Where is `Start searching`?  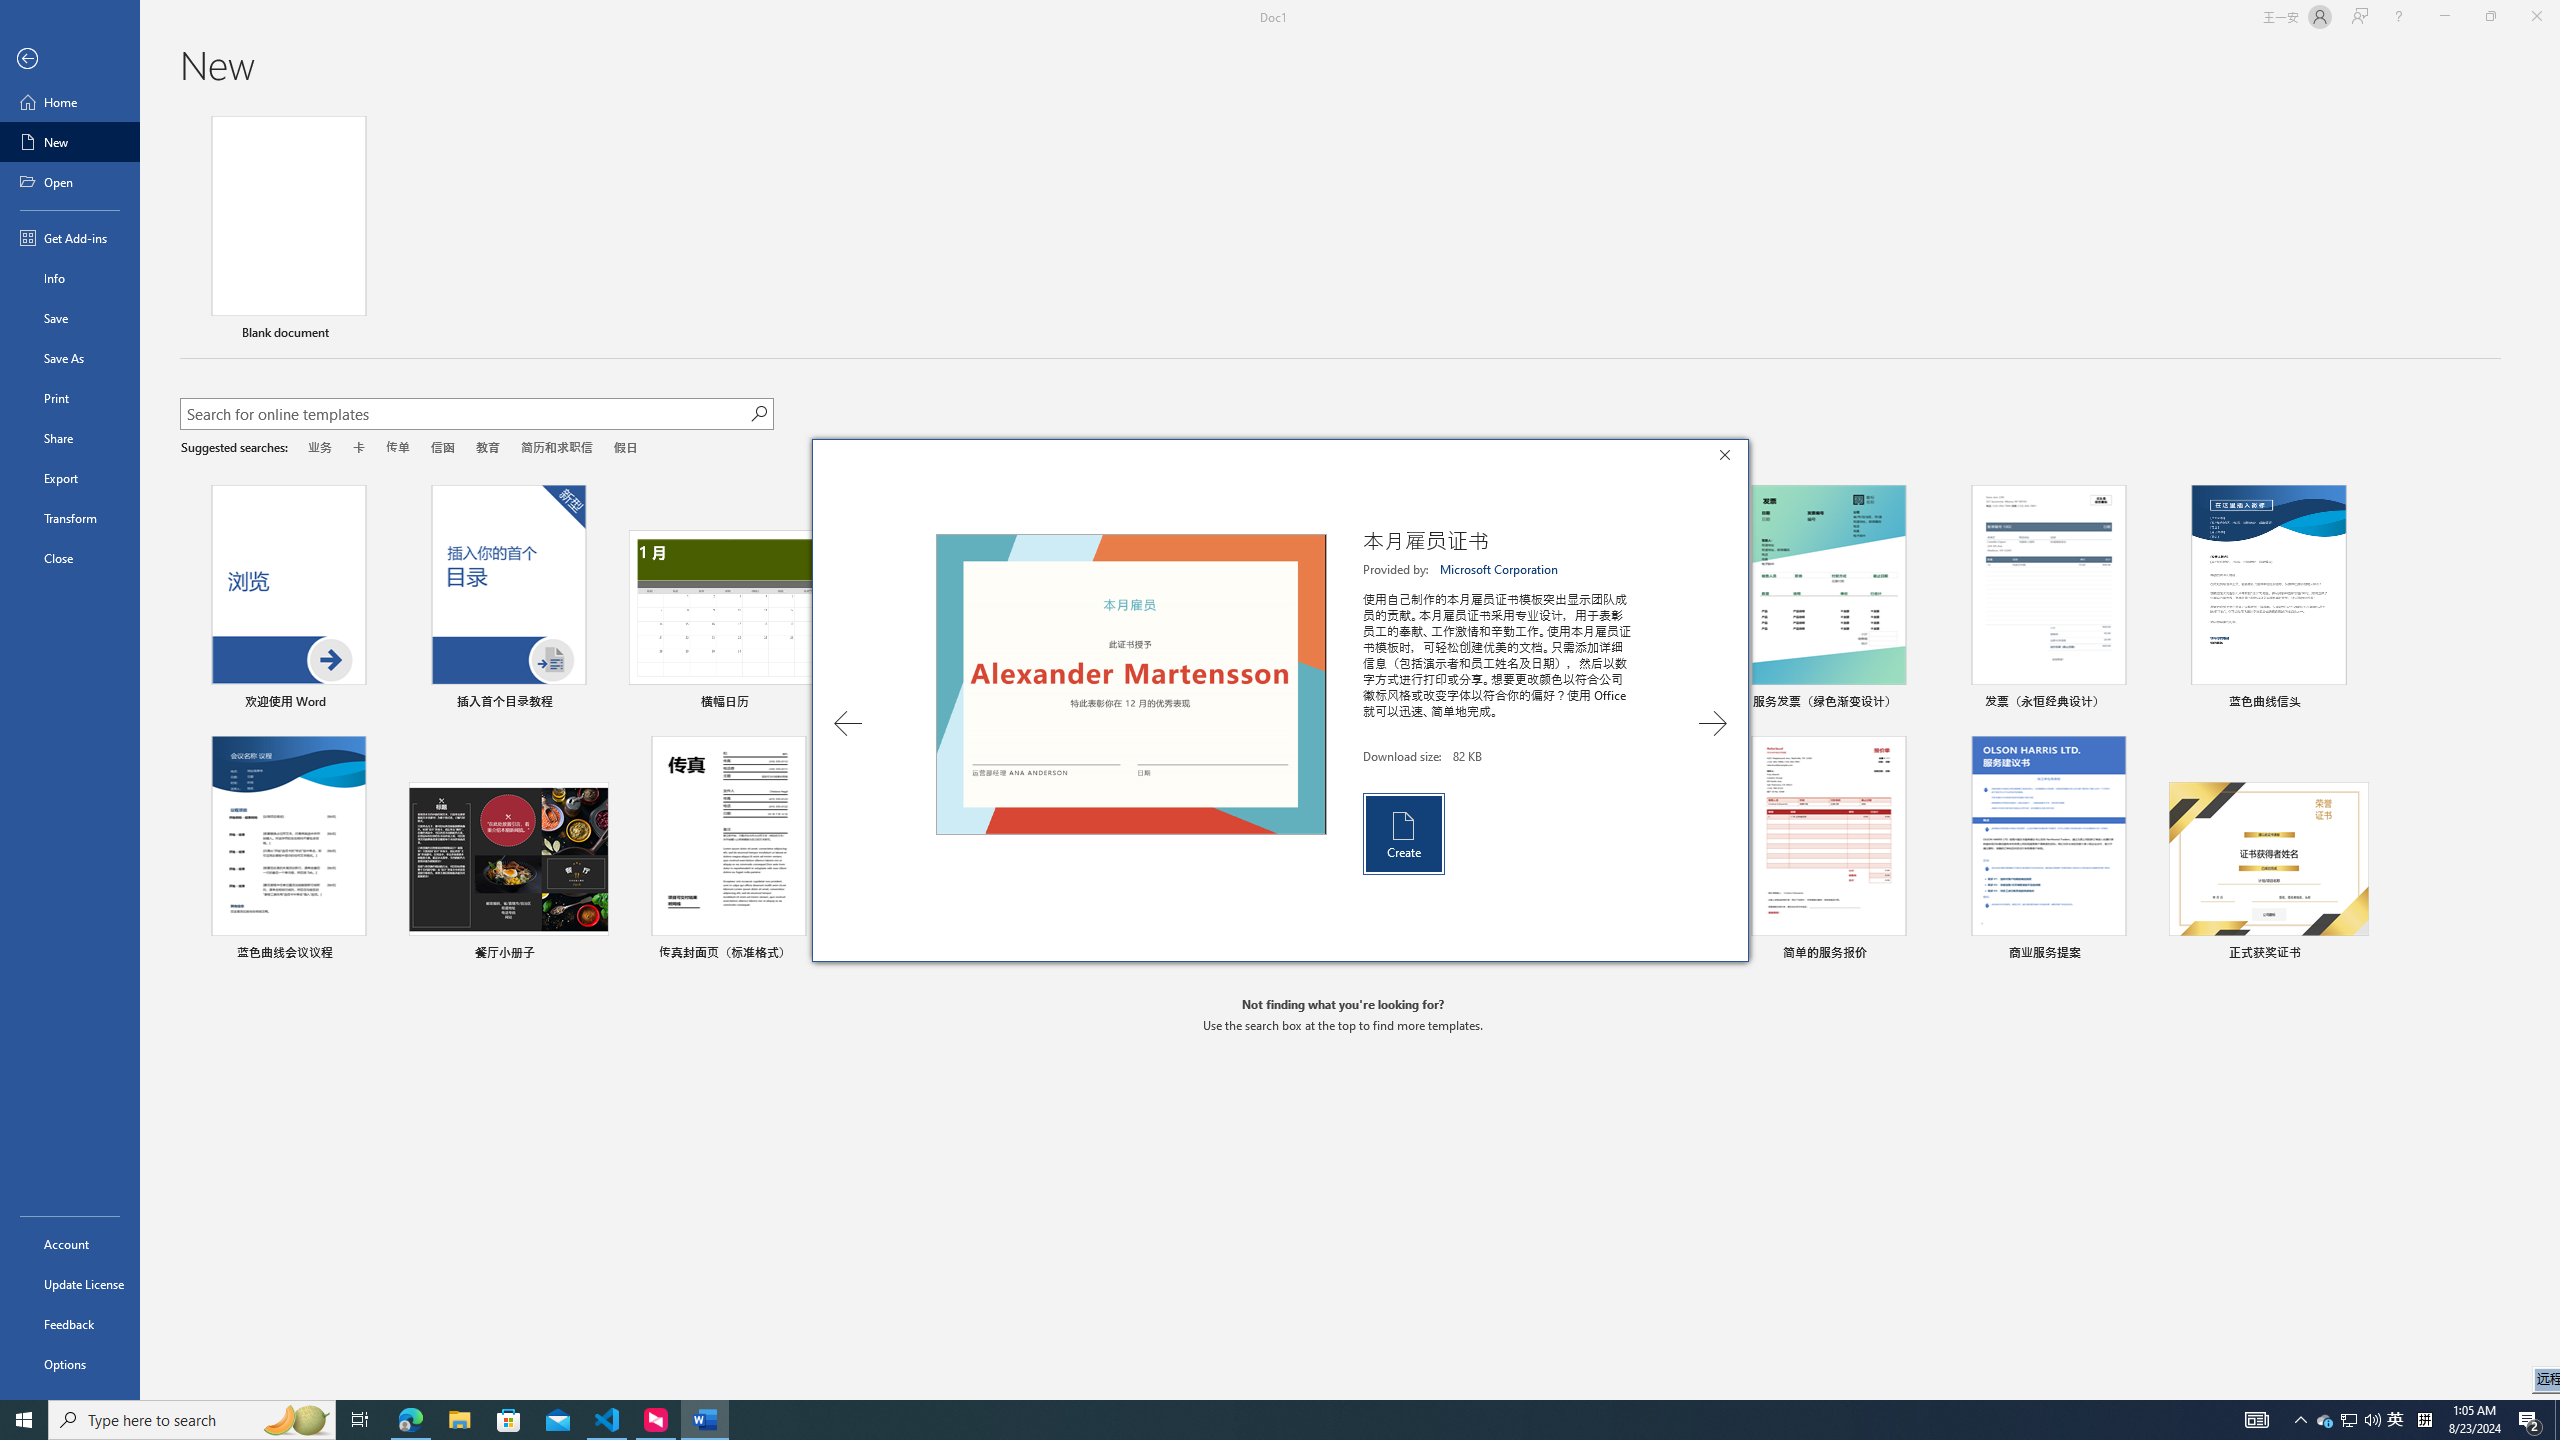 Start searching is located at coordinates (1402, 834).